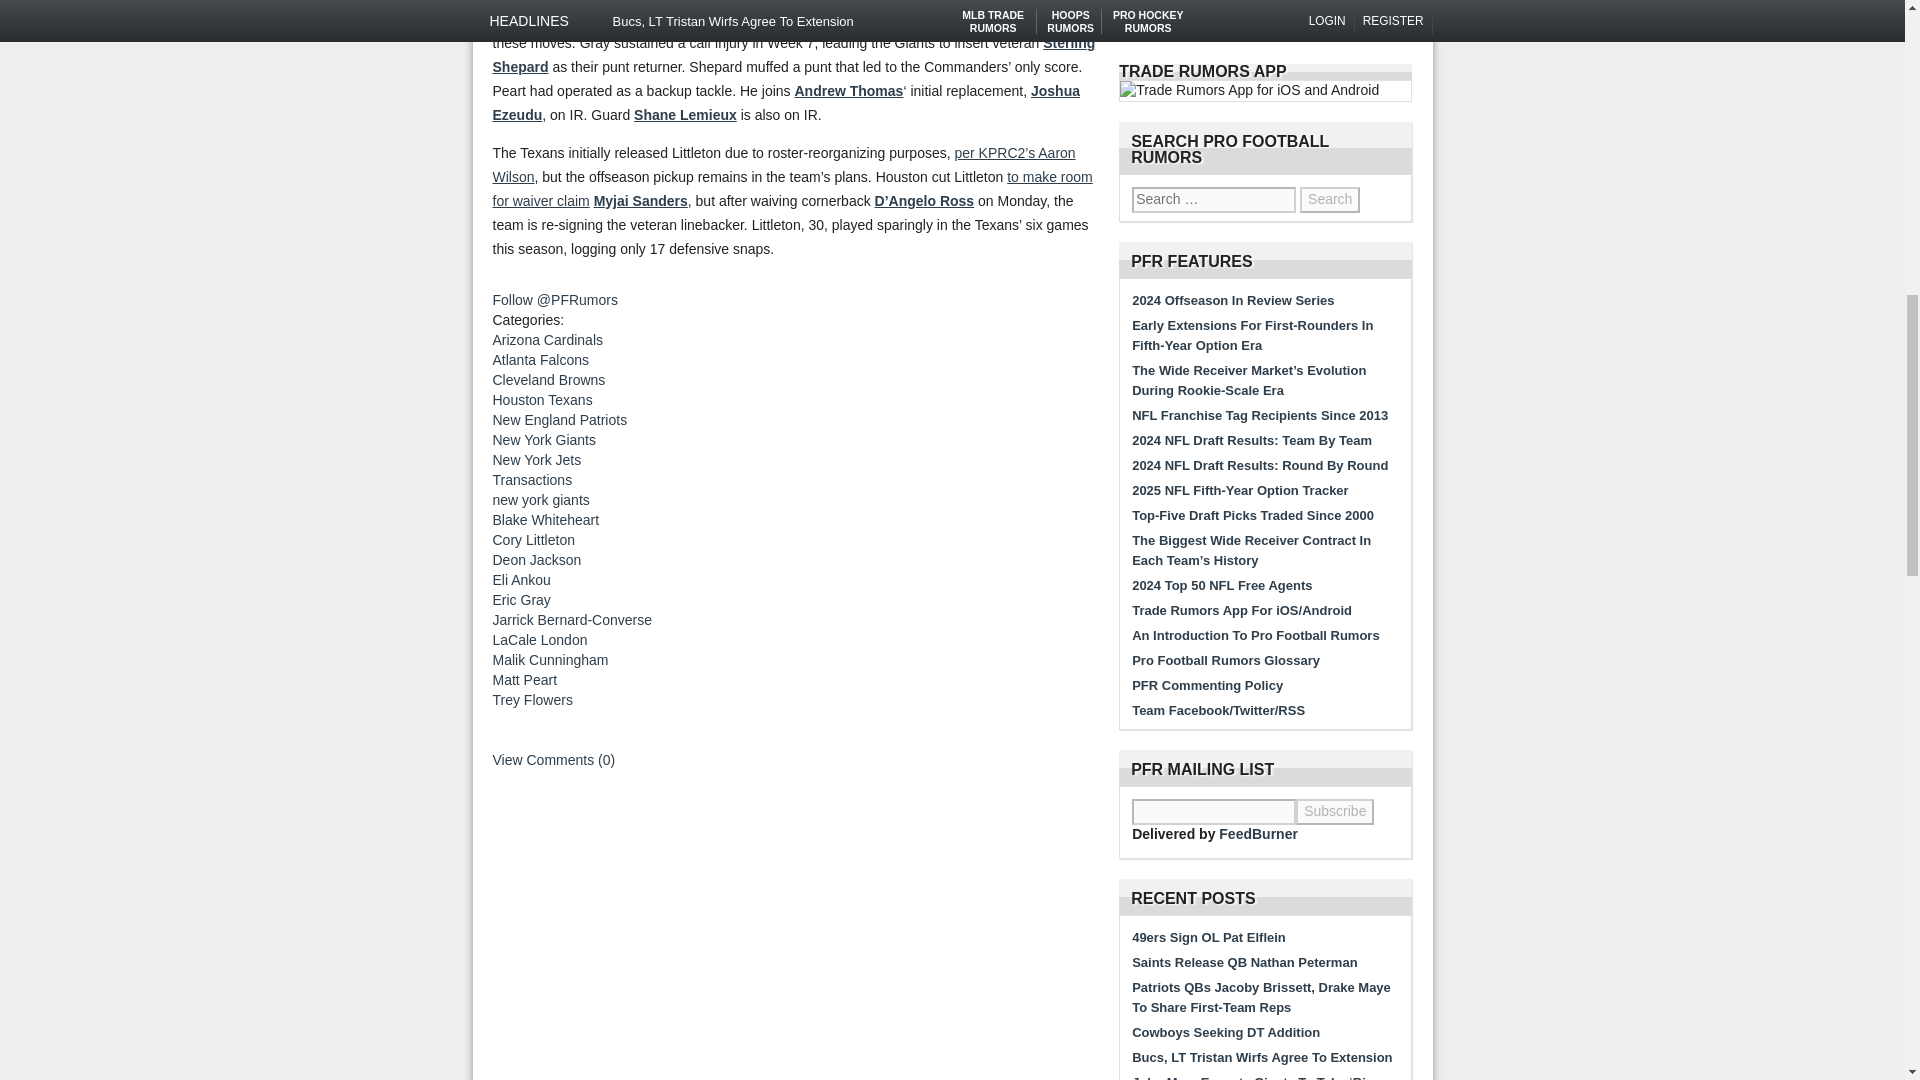 This screenshot has width=1920, height=1080. Describe the element at coordinates (559, 419) in the screenshot. I see `View all posts in New England Patriots` at that location.